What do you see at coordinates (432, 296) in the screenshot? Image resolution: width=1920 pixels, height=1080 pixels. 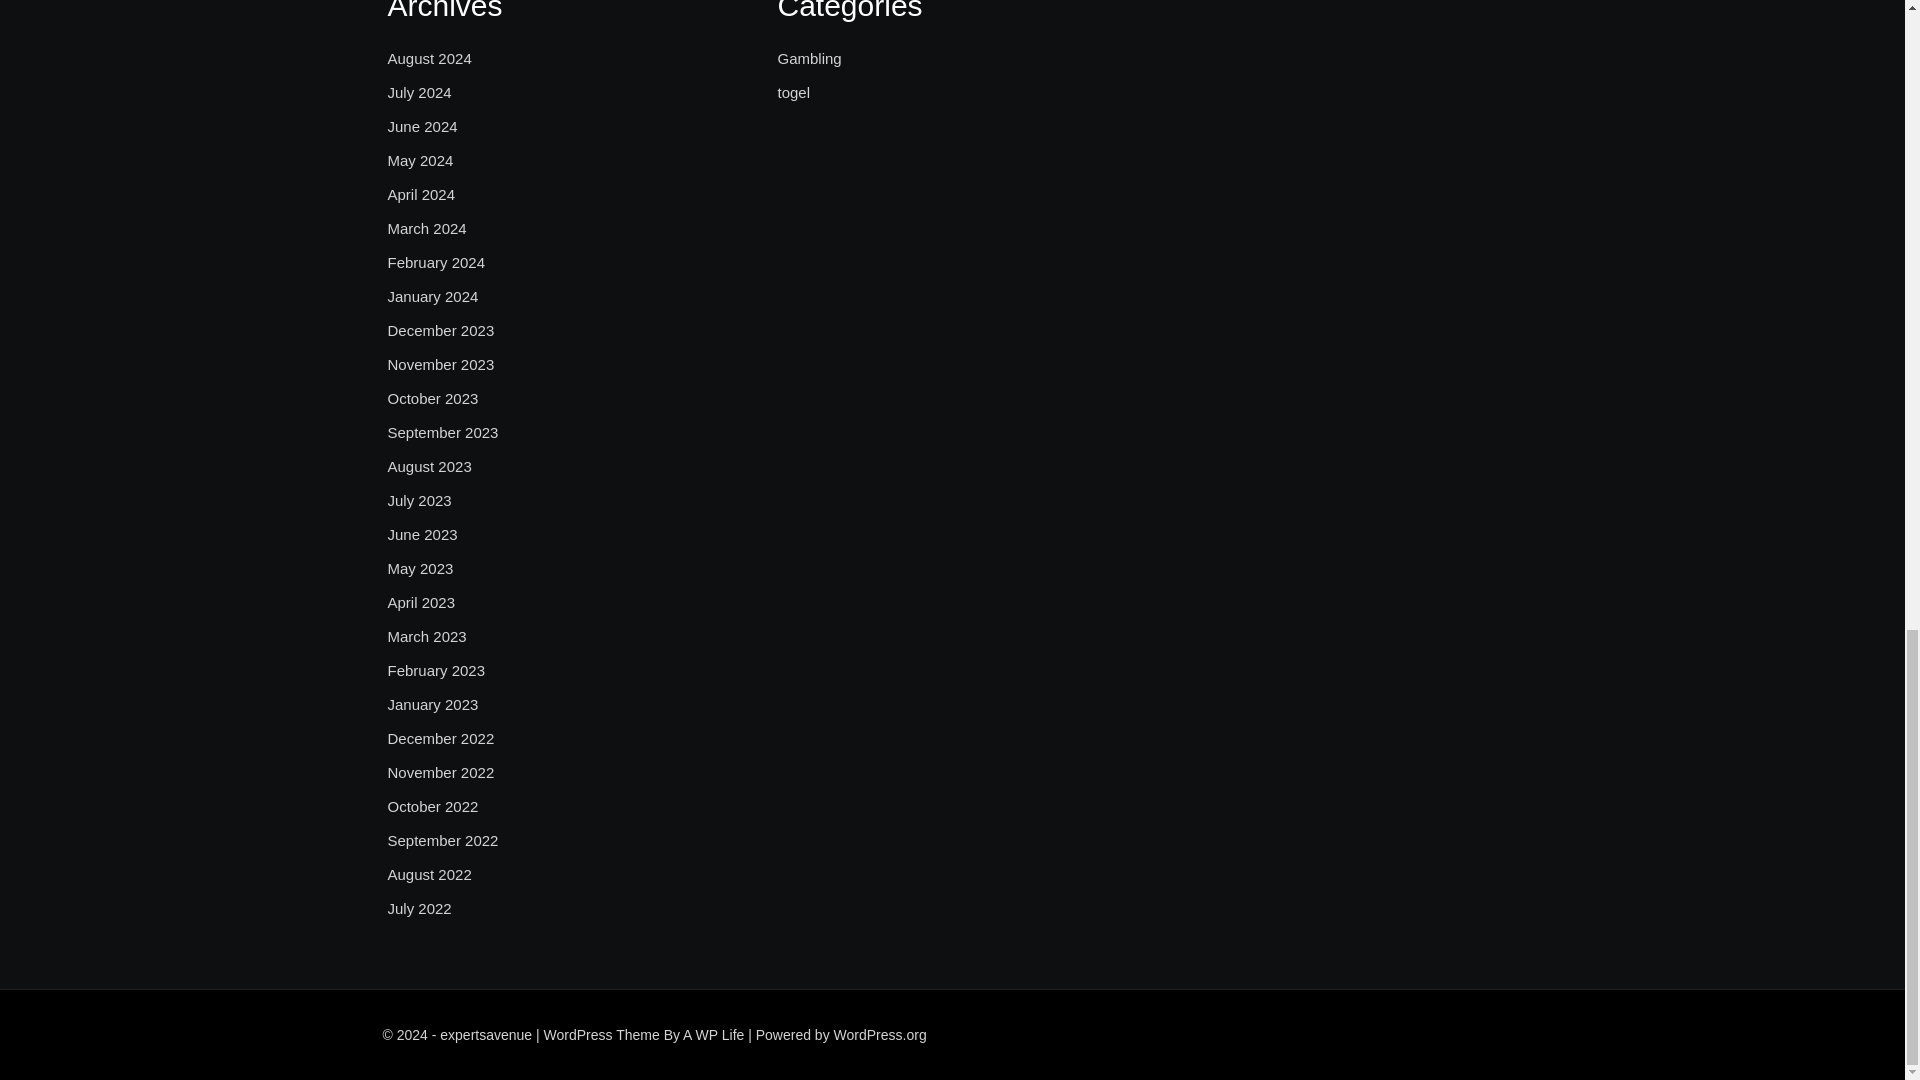 I see `January 2024` at bounding box center [432, 296].